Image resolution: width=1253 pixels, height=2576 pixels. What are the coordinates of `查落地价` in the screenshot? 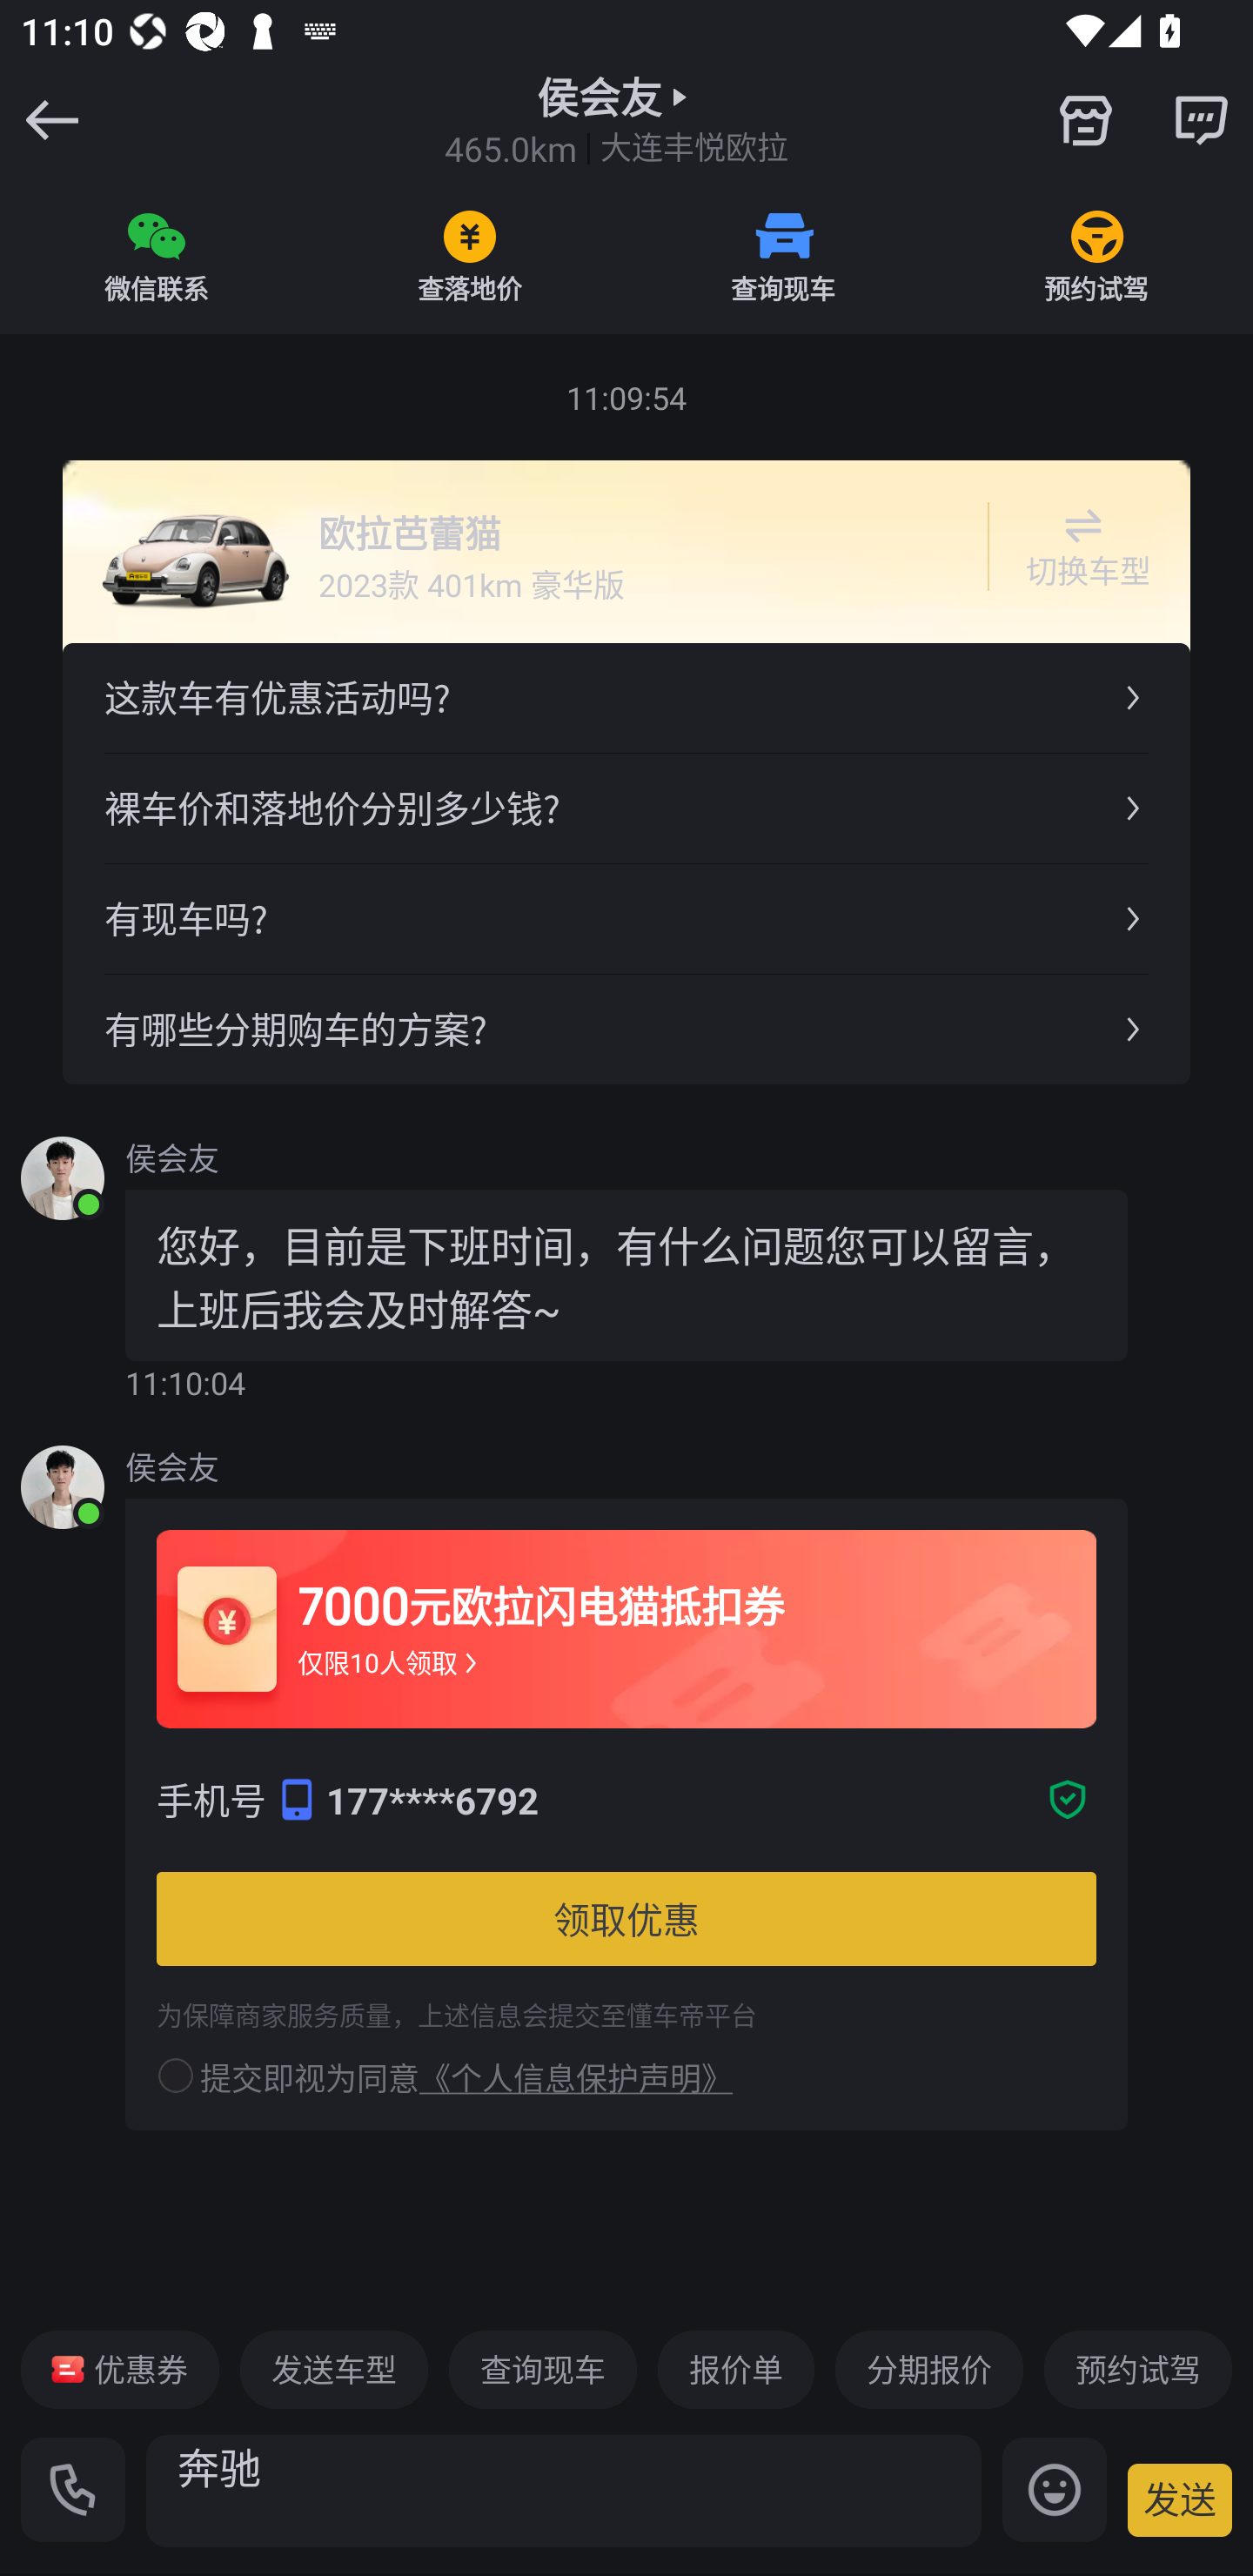 It's located at (470, 256).